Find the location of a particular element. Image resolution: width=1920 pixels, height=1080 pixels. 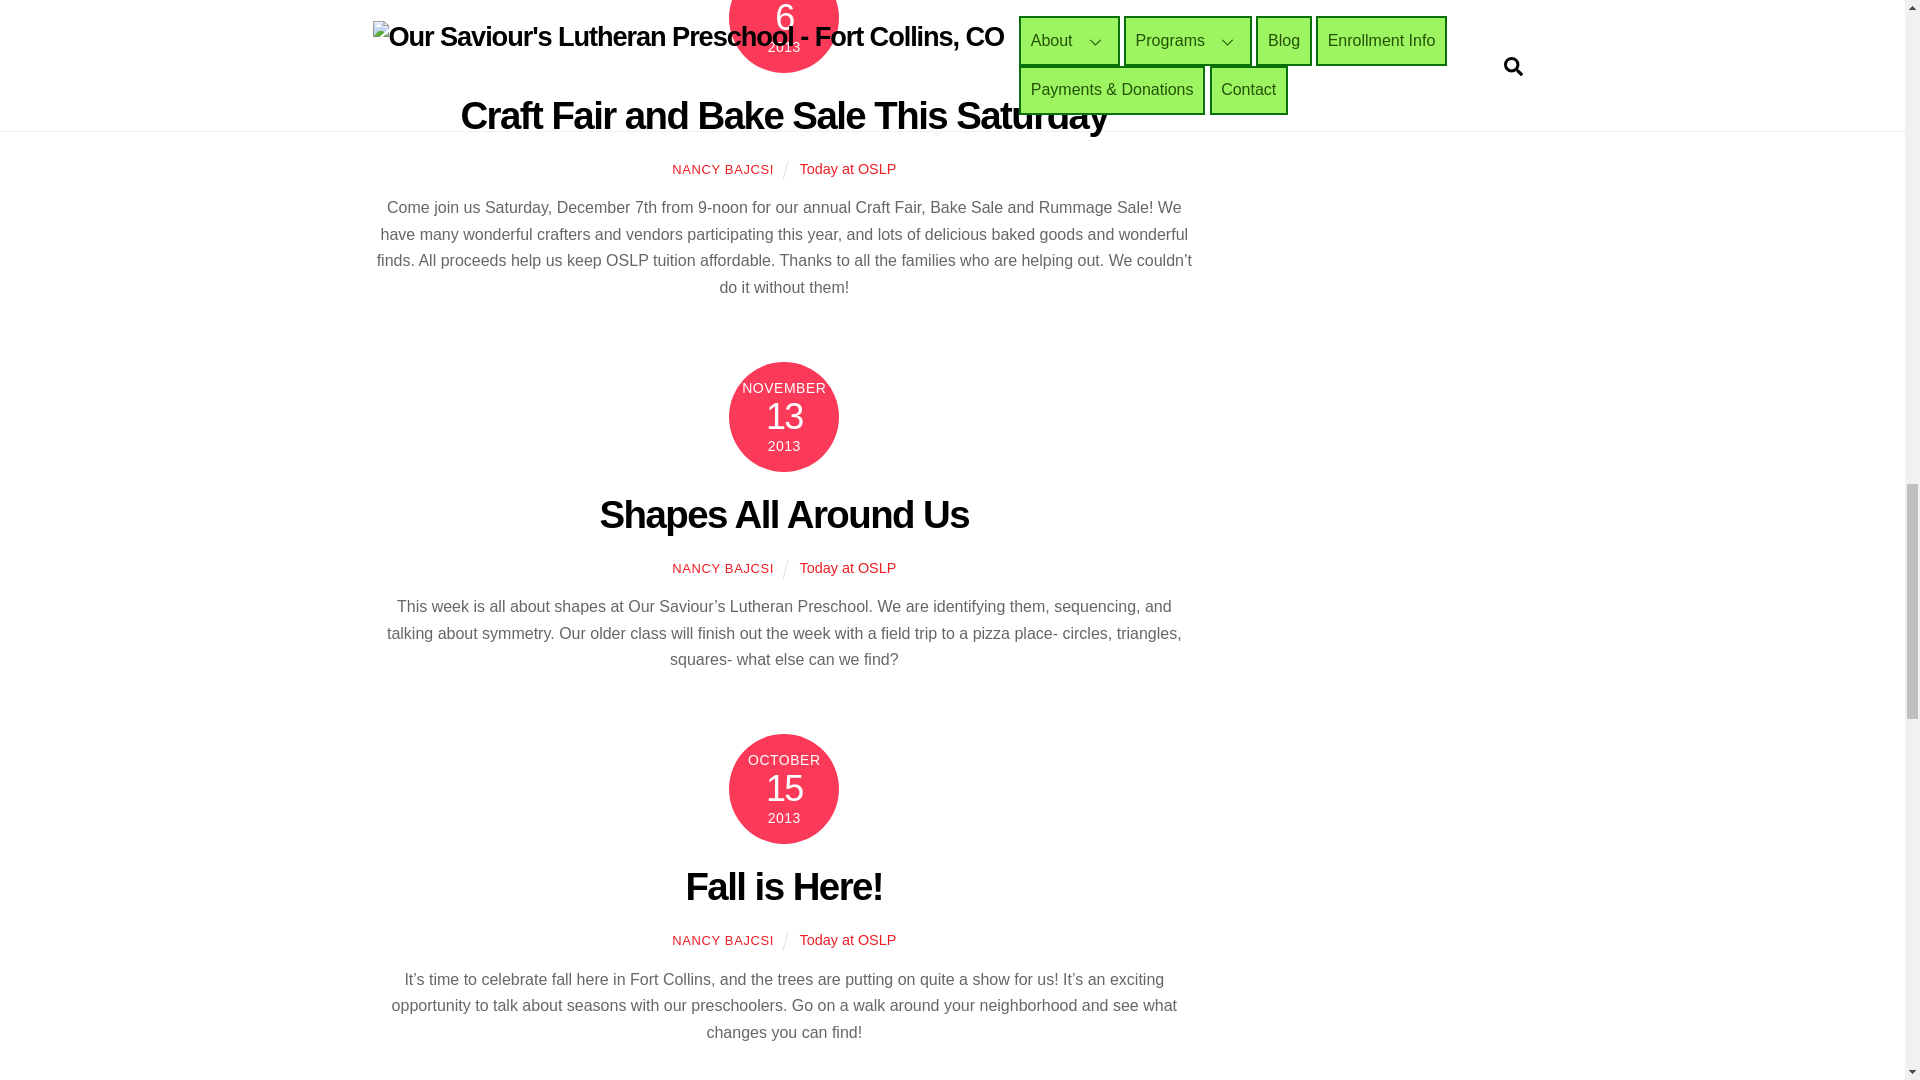

NANCY BAJCSI is located at coordinates (722, 568).